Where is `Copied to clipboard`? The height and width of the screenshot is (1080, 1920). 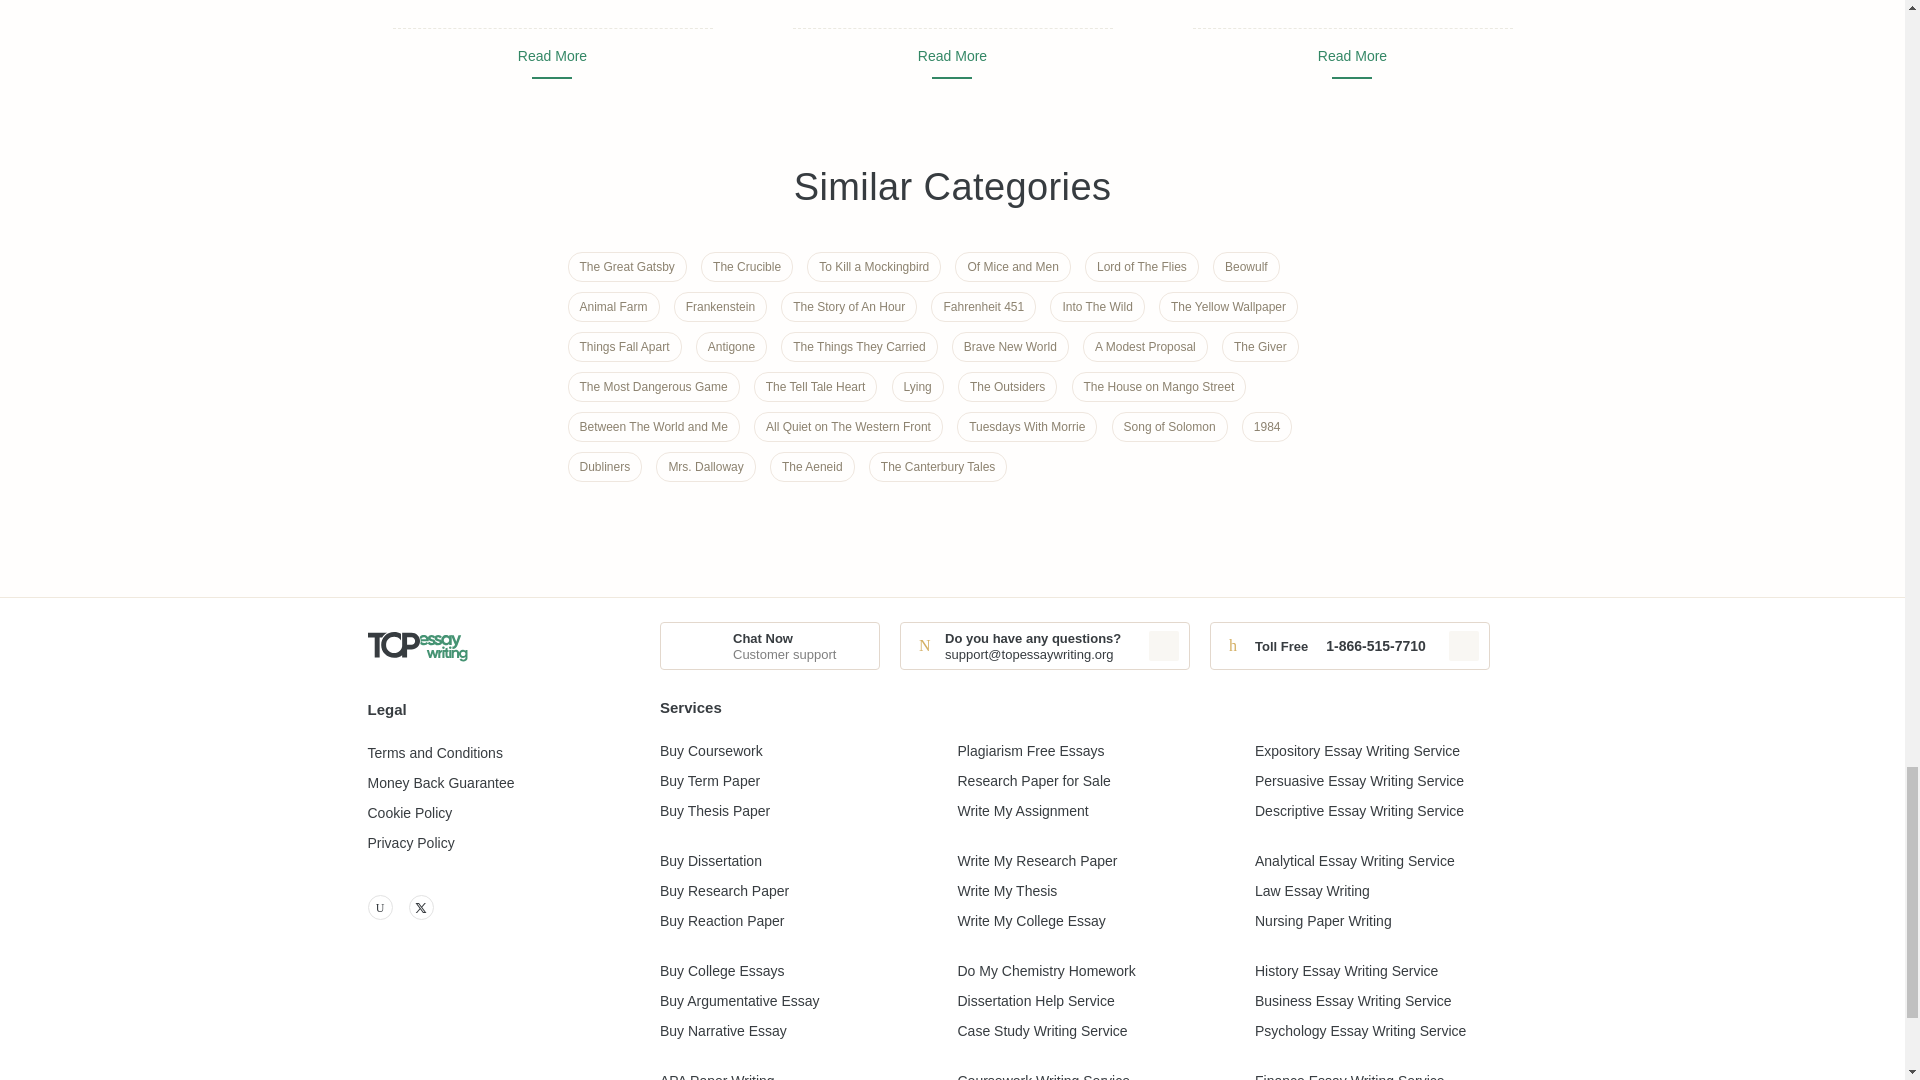
Copied to clipboard is located at coordinates (1464, 645).